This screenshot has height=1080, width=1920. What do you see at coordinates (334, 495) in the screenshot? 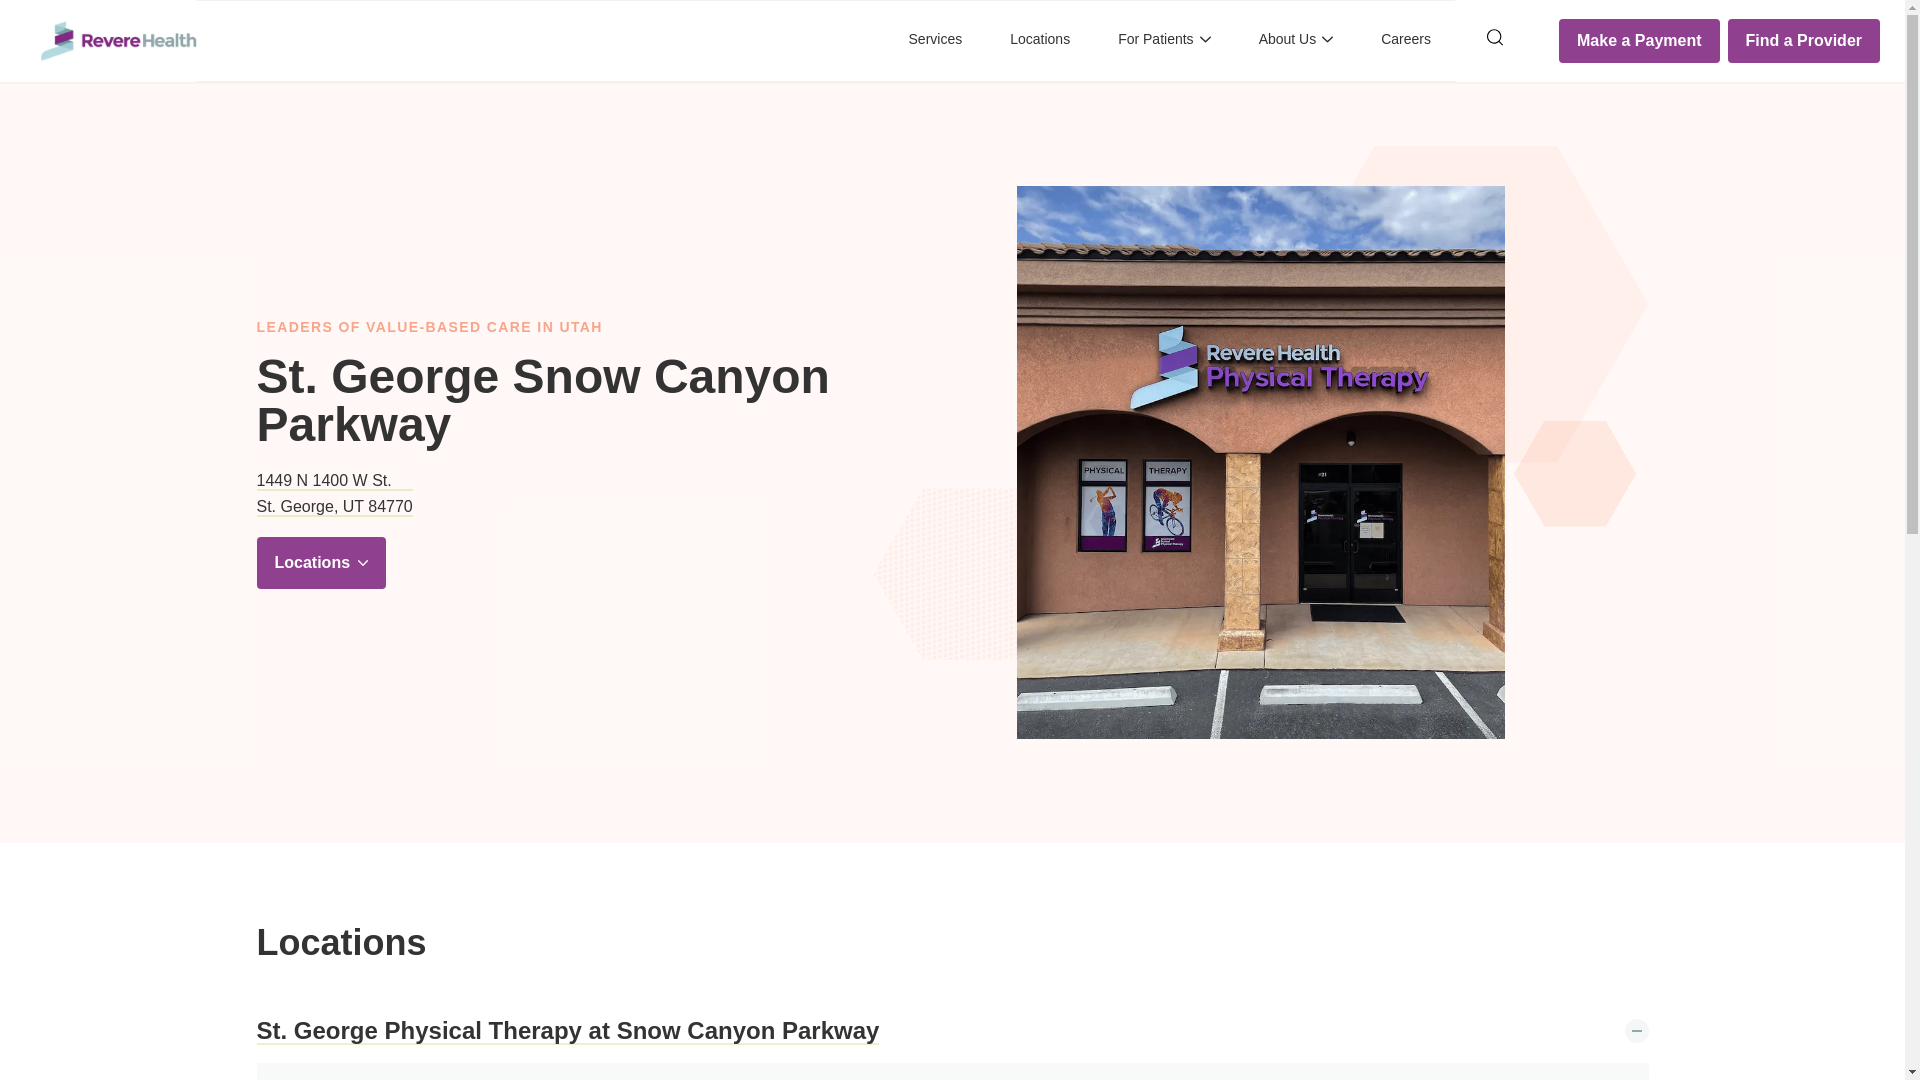
I see `Find a Provider` at bounding box center [334, 495].